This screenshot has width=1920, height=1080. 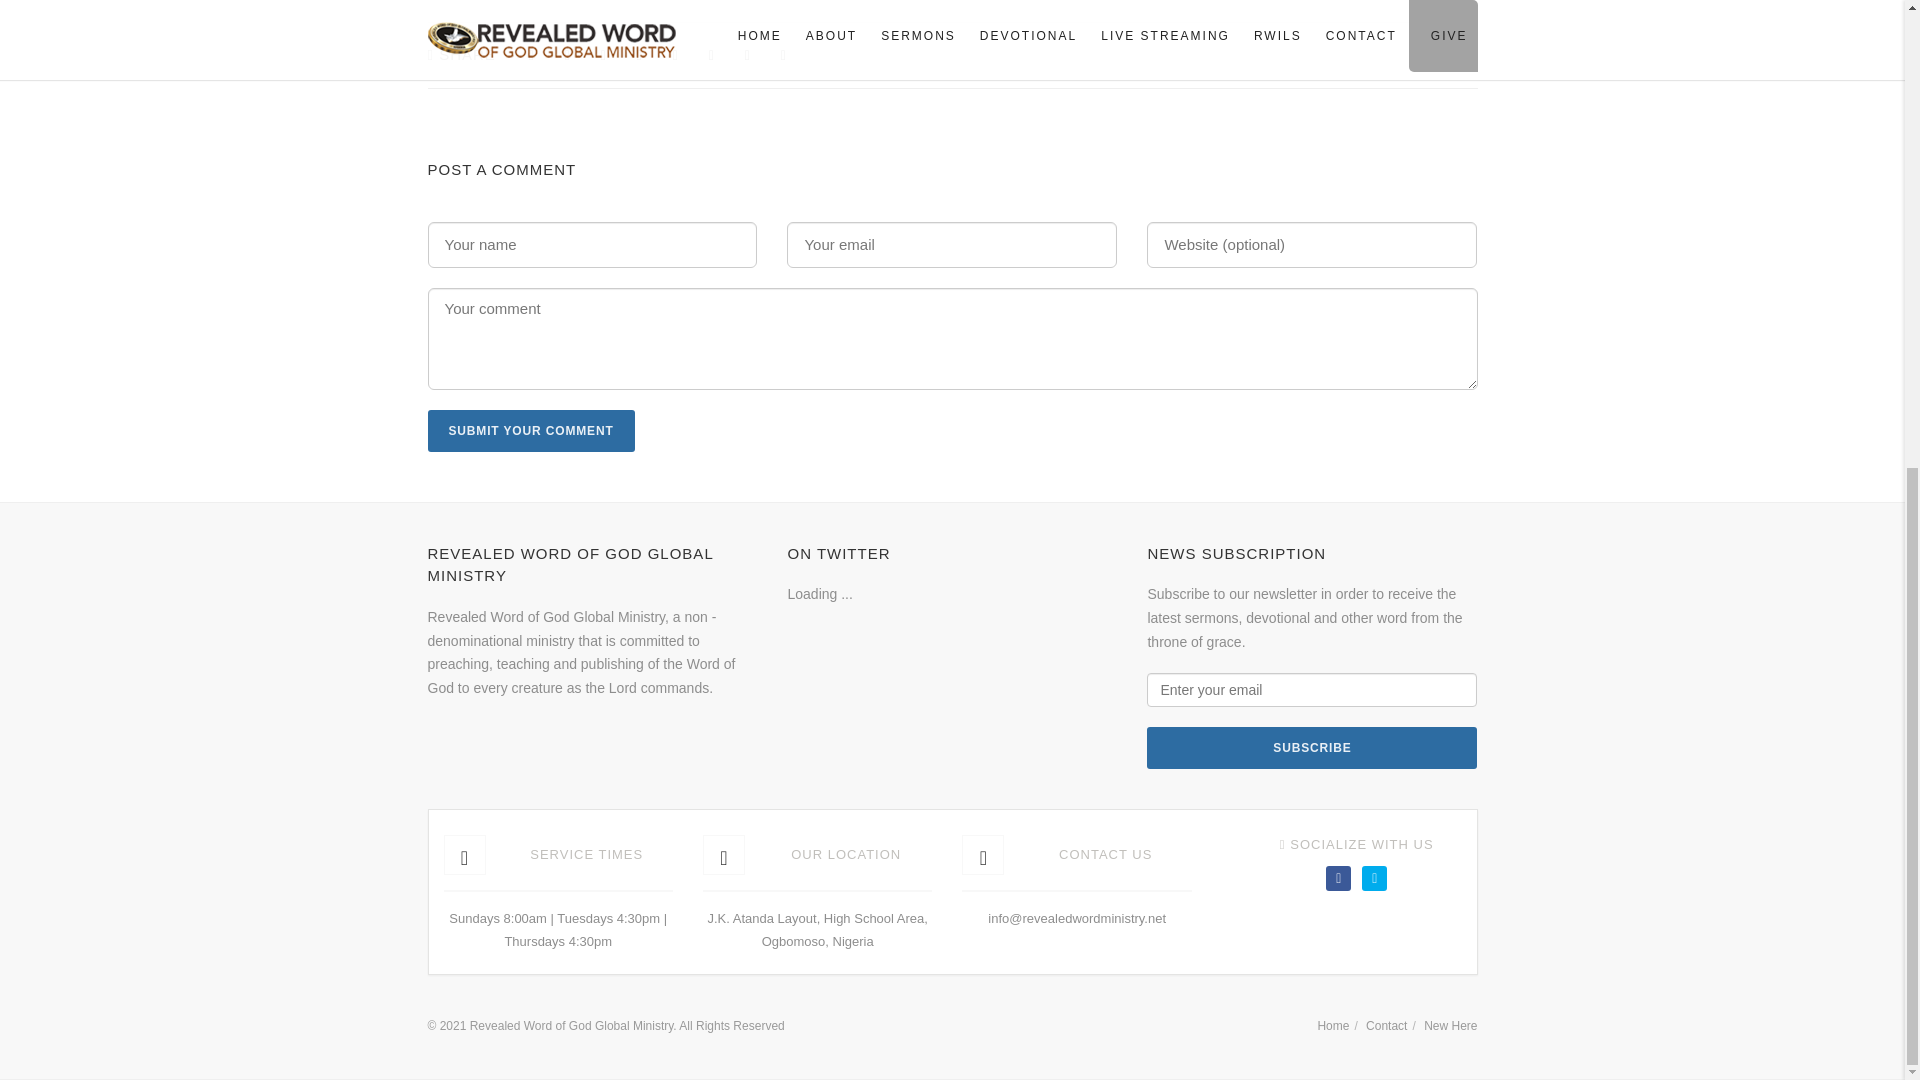 What do you see at coordinates (566, 56) in the screenshot?
I see `Tweet` at bounding box center [566, 56].